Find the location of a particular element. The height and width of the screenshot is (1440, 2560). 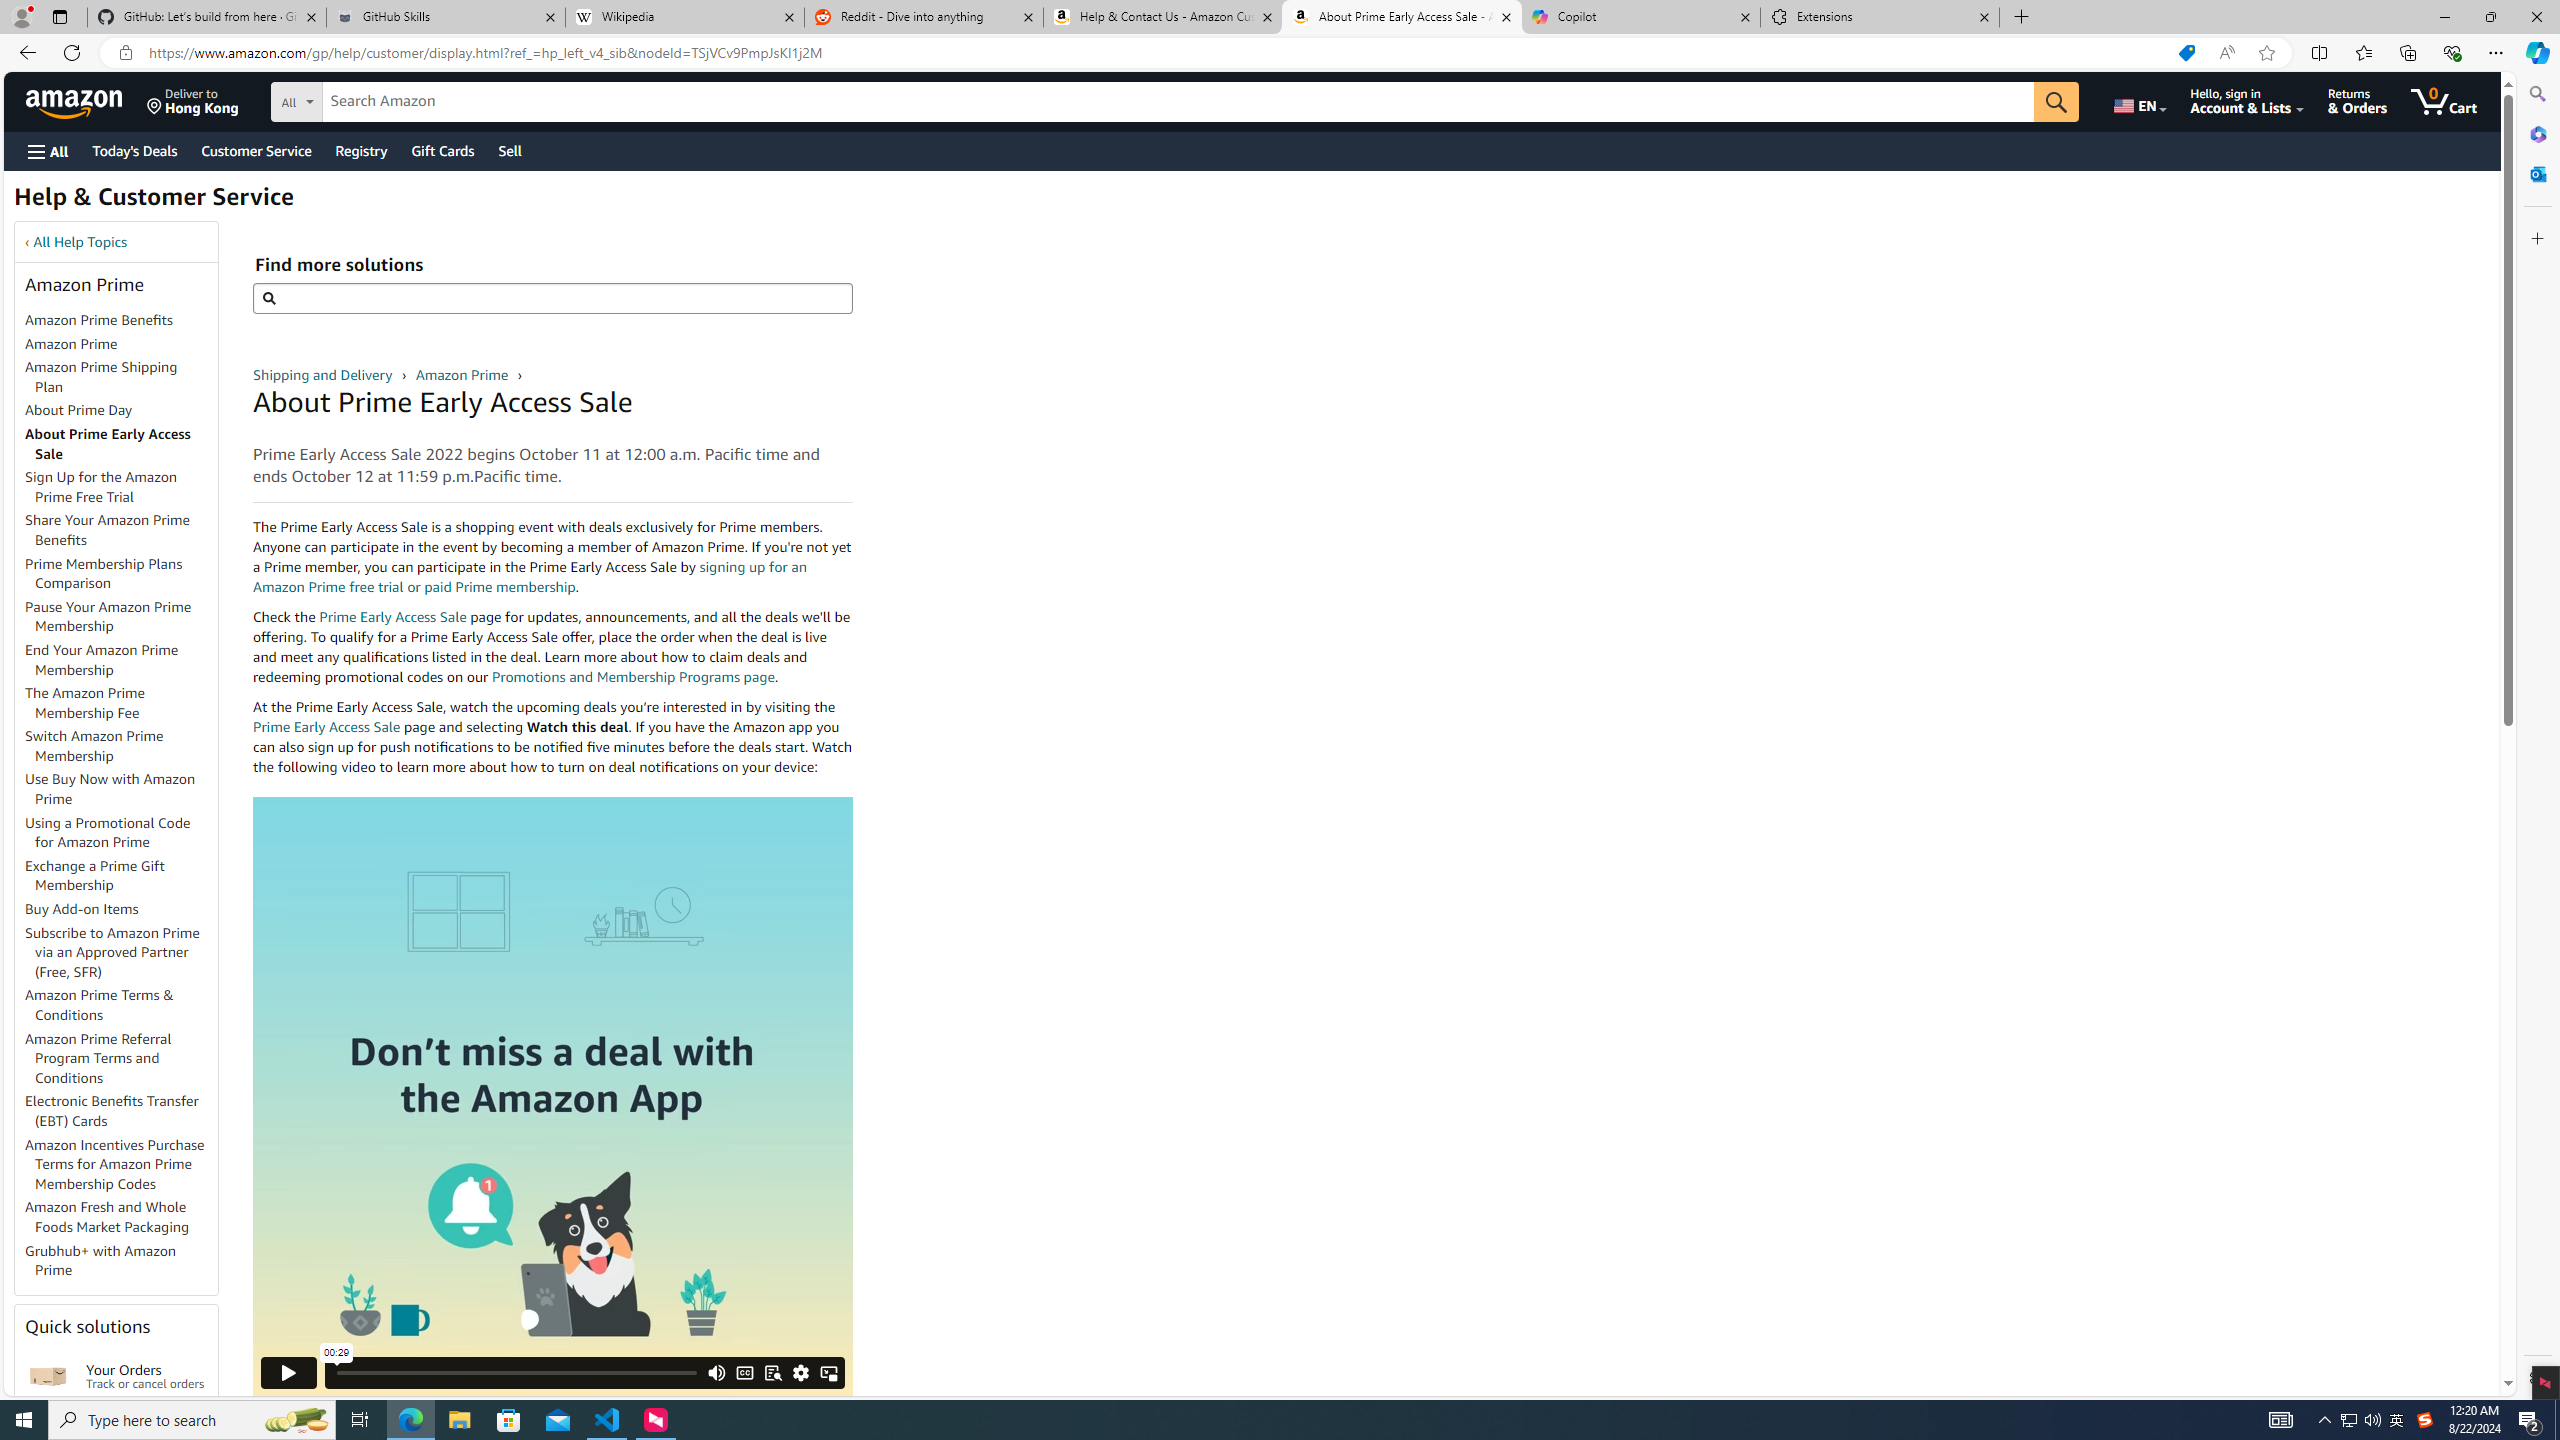

Deliver to Hong Kong is located at coordinates (193, 101).